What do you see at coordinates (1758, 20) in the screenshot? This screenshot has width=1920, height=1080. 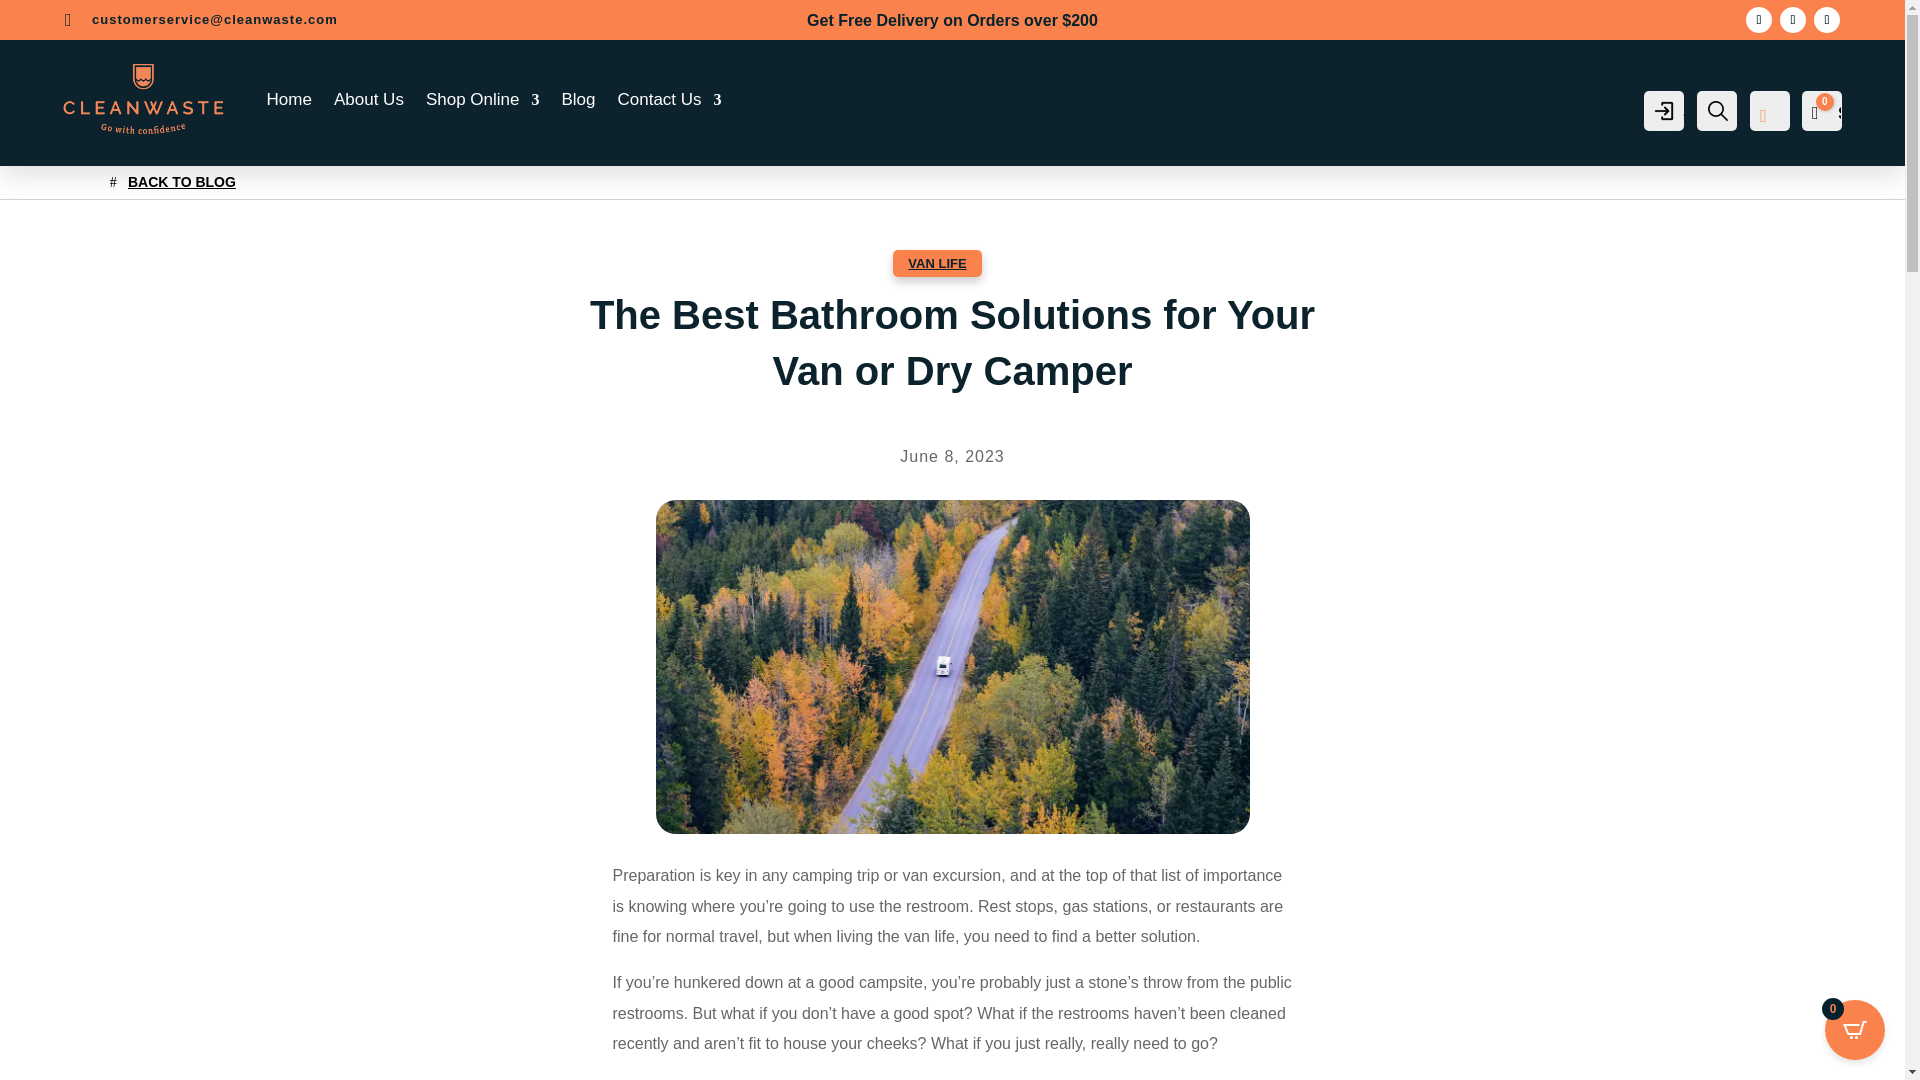 I see `Follow on Instagram` at bounding box center [1758, 20].